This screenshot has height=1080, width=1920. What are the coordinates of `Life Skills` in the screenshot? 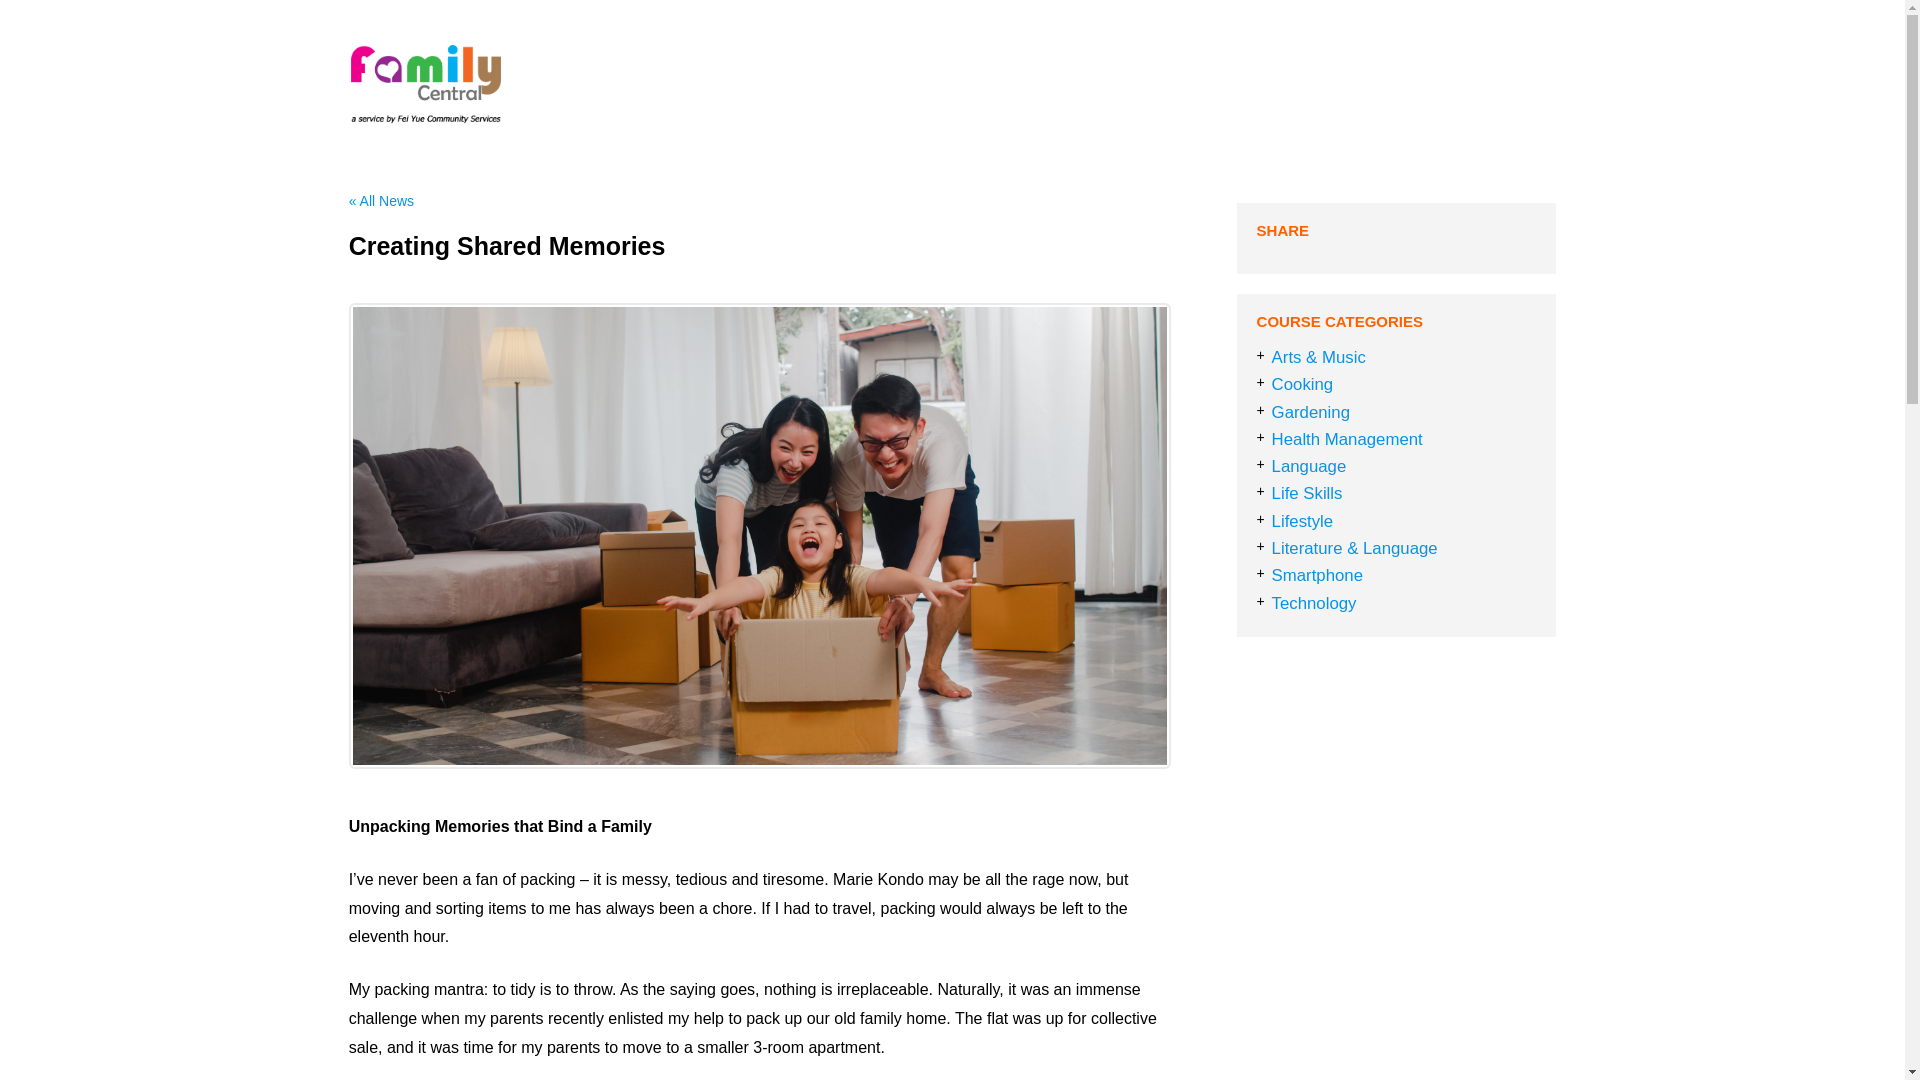 It's located at (1306, 493).